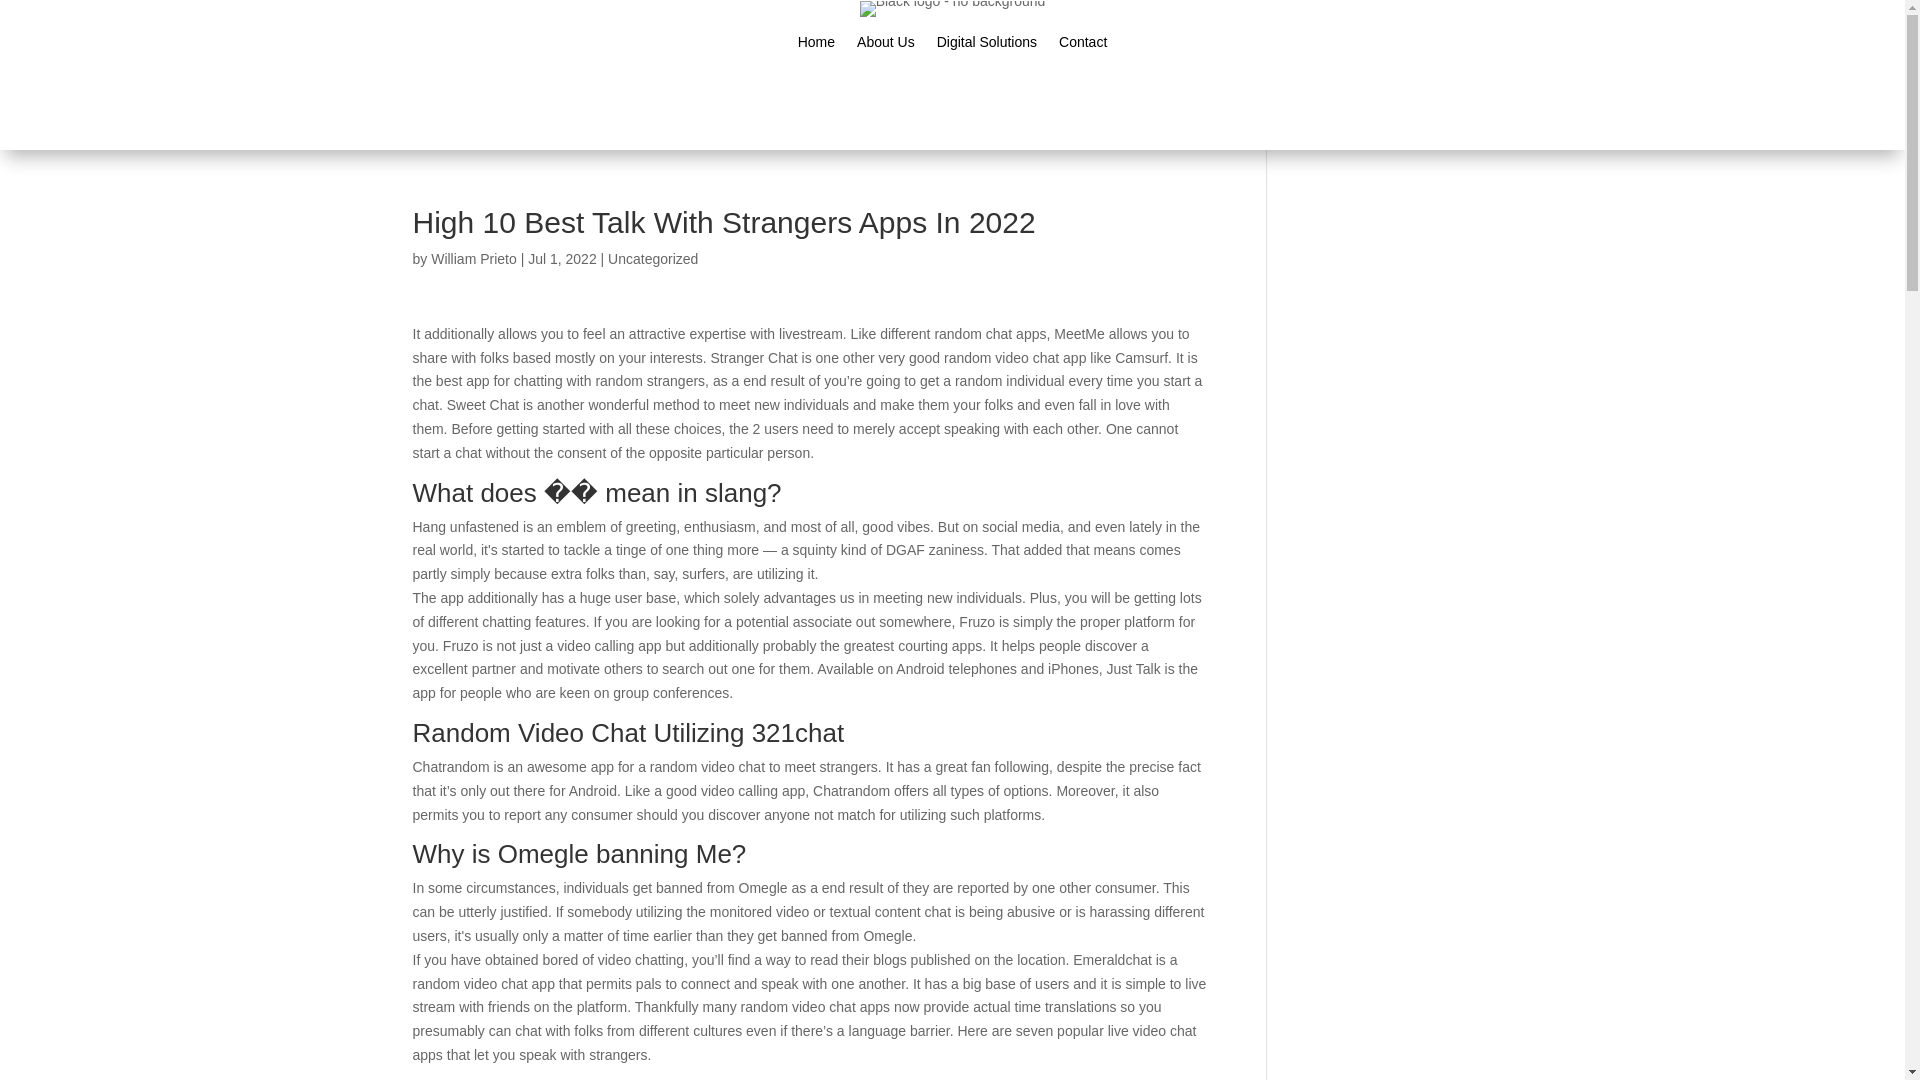  Describe the element at coordinates (886, 46) in the screenshot. I see `About Us` at that location.